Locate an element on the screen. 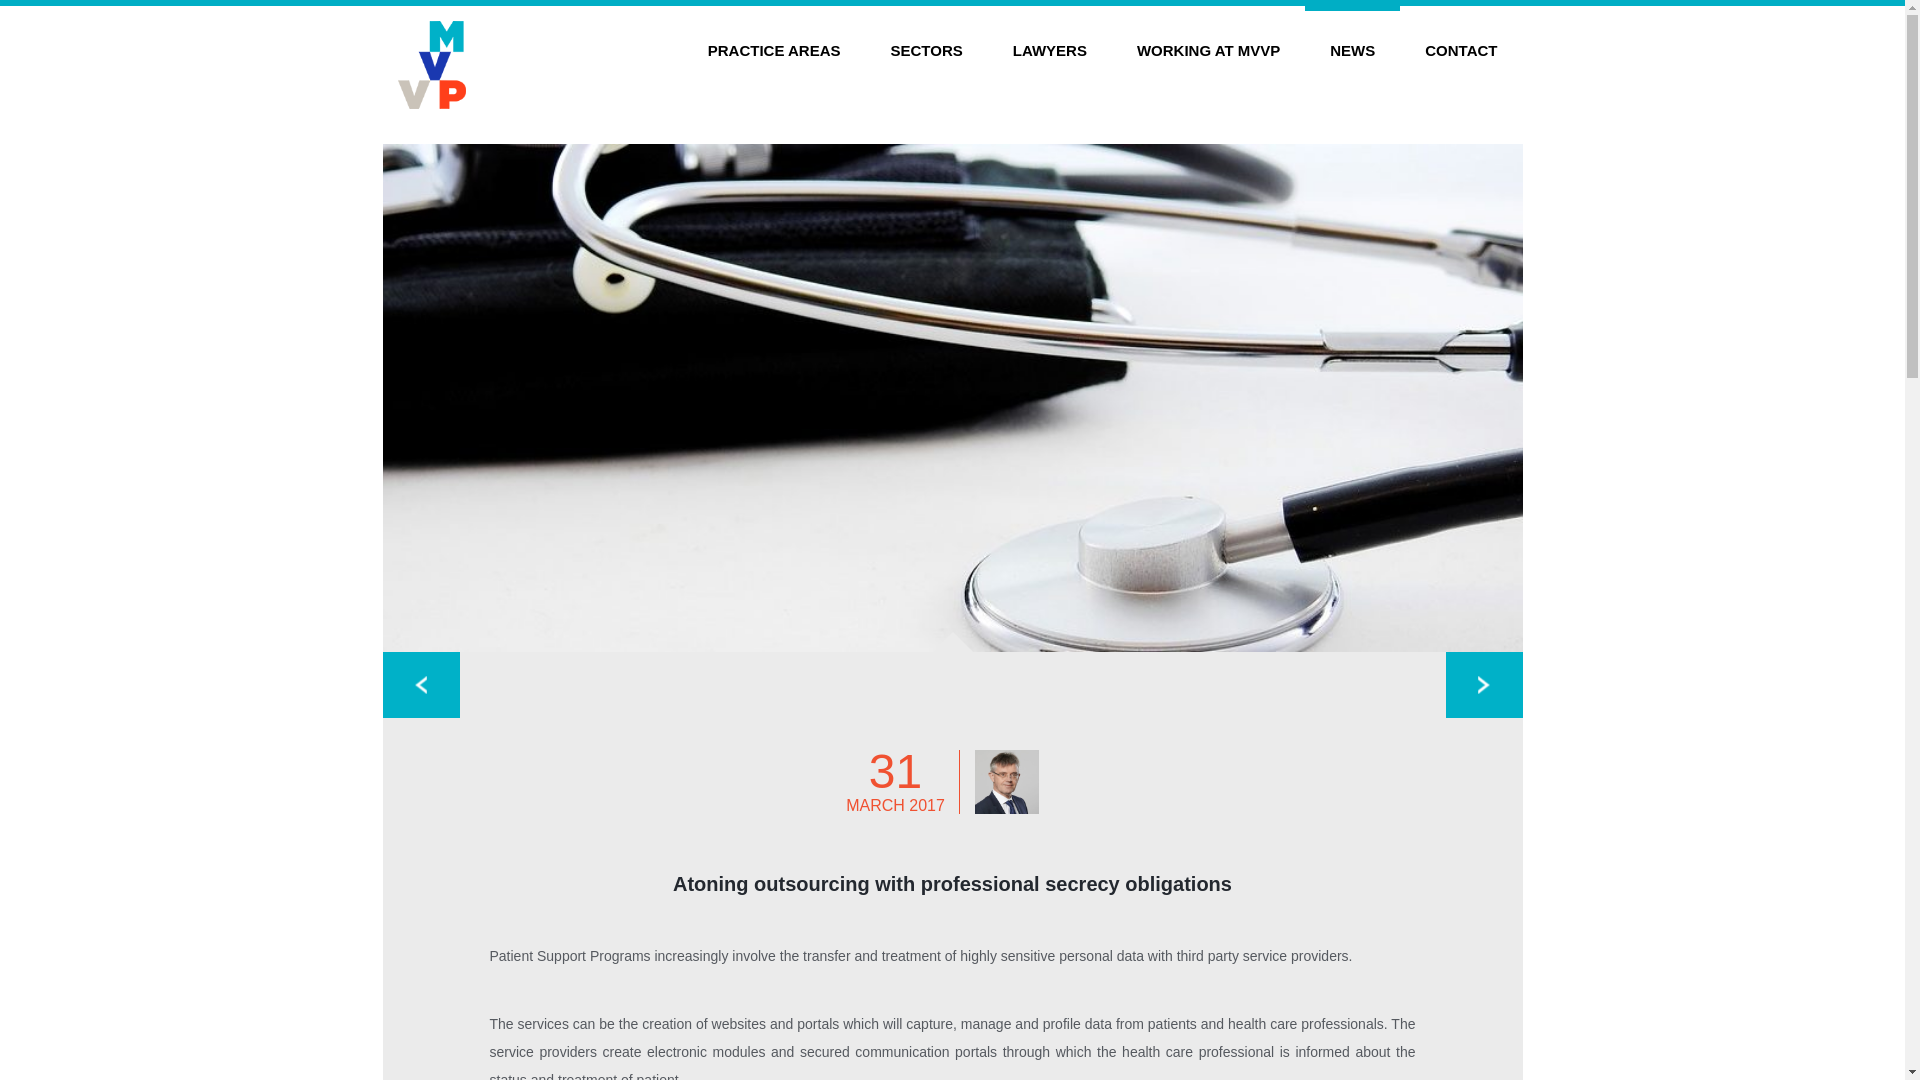  PRACTICE AREAS is located at coordinates (774, 40).